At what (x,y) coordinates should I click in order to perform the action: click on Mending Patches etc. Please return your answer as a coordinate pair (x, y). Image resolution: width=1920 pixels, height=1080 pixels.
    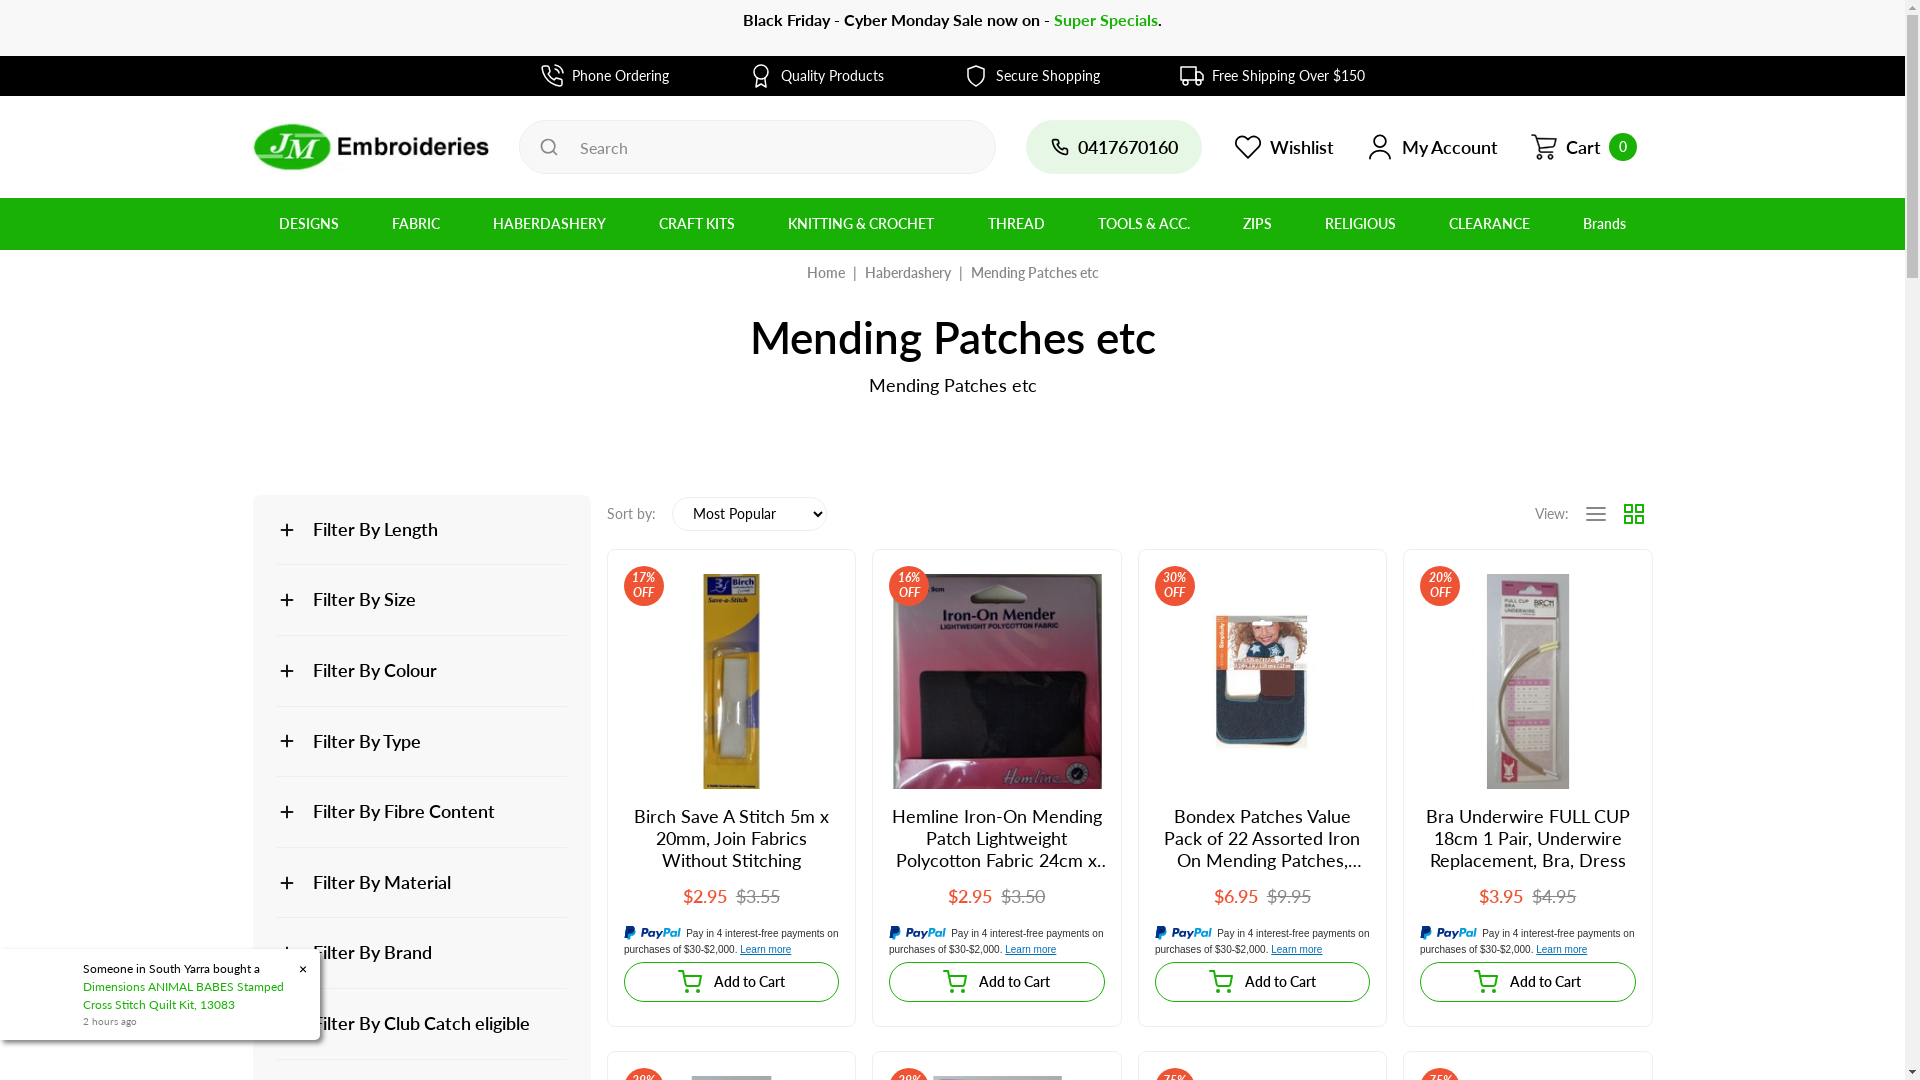
    Looking at the image, I should click on (1034, 272).